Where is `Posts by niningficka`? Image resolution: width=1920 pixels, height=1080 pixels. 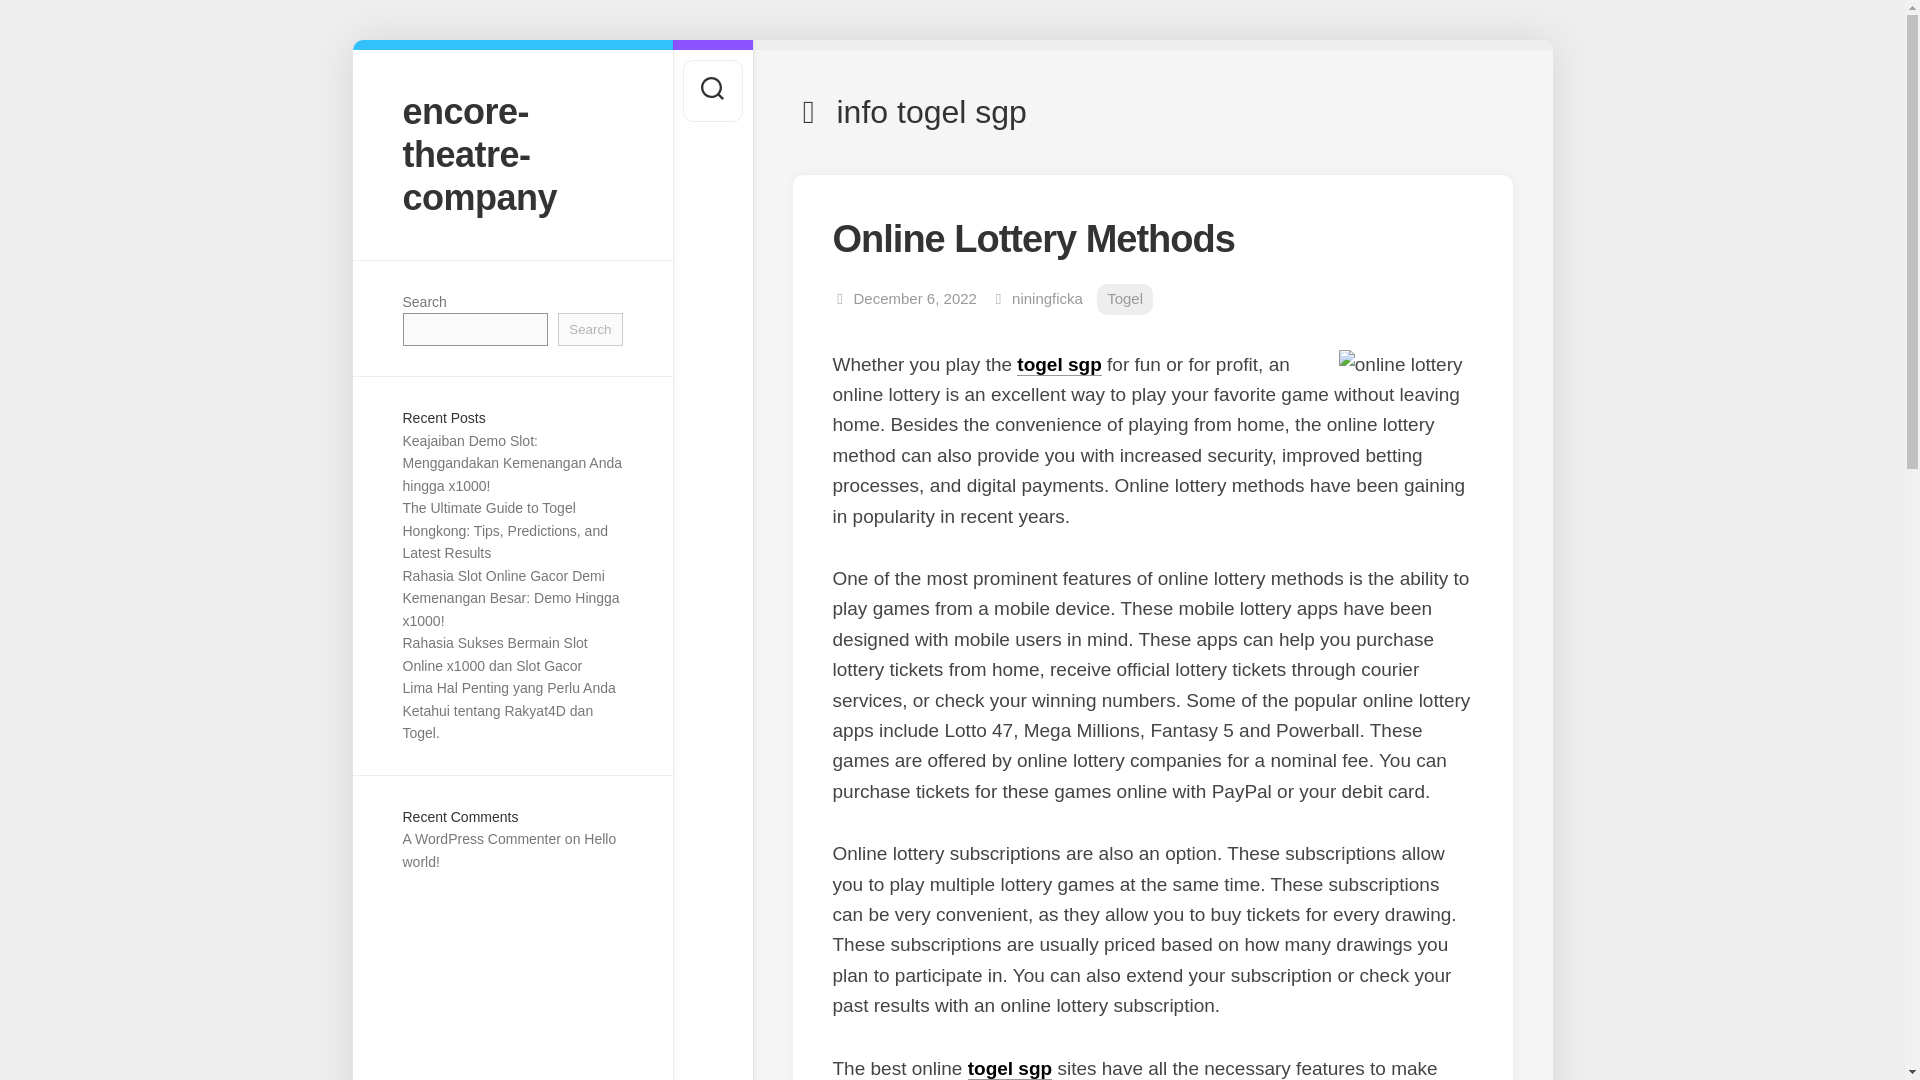 Posts by niningficka is located at coordinates (1046, 298).